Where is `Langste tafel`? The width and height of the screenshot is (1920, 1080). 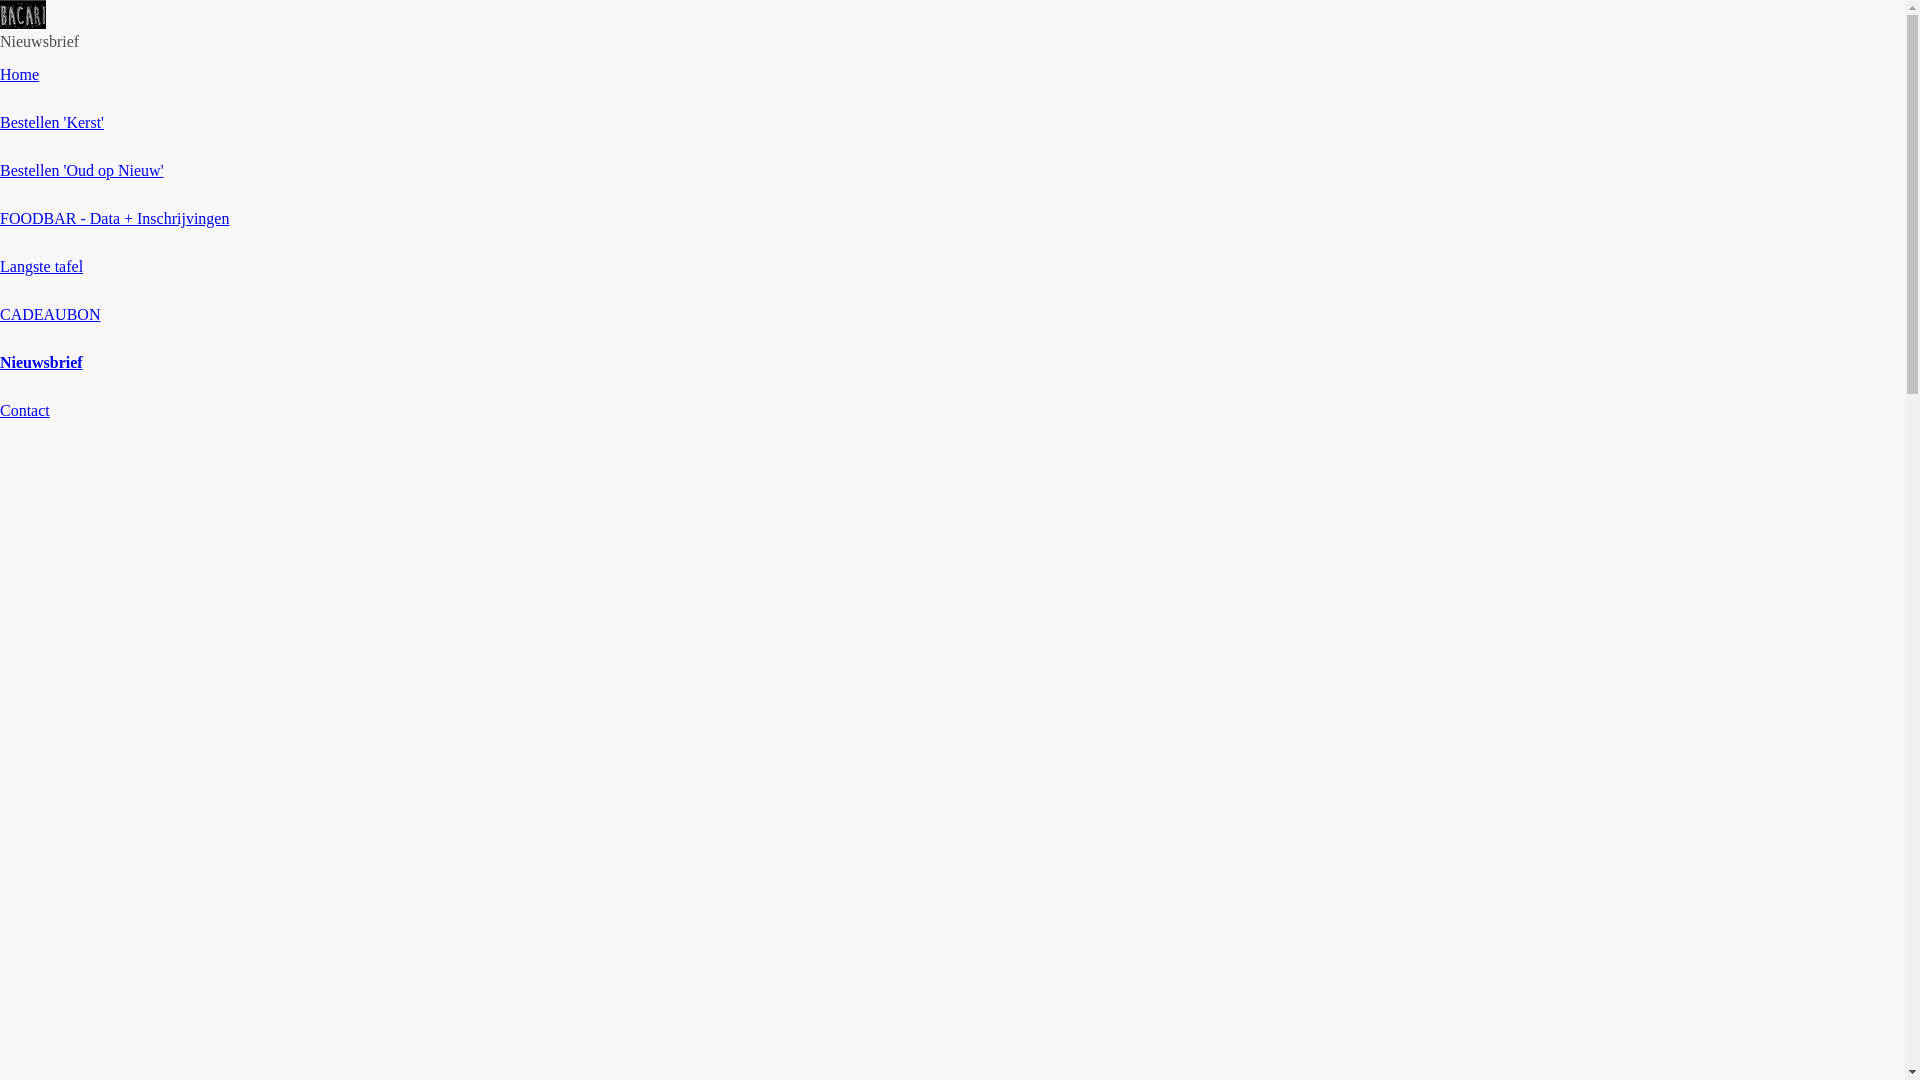 Langste tafel is located at coordinates (42, 266).